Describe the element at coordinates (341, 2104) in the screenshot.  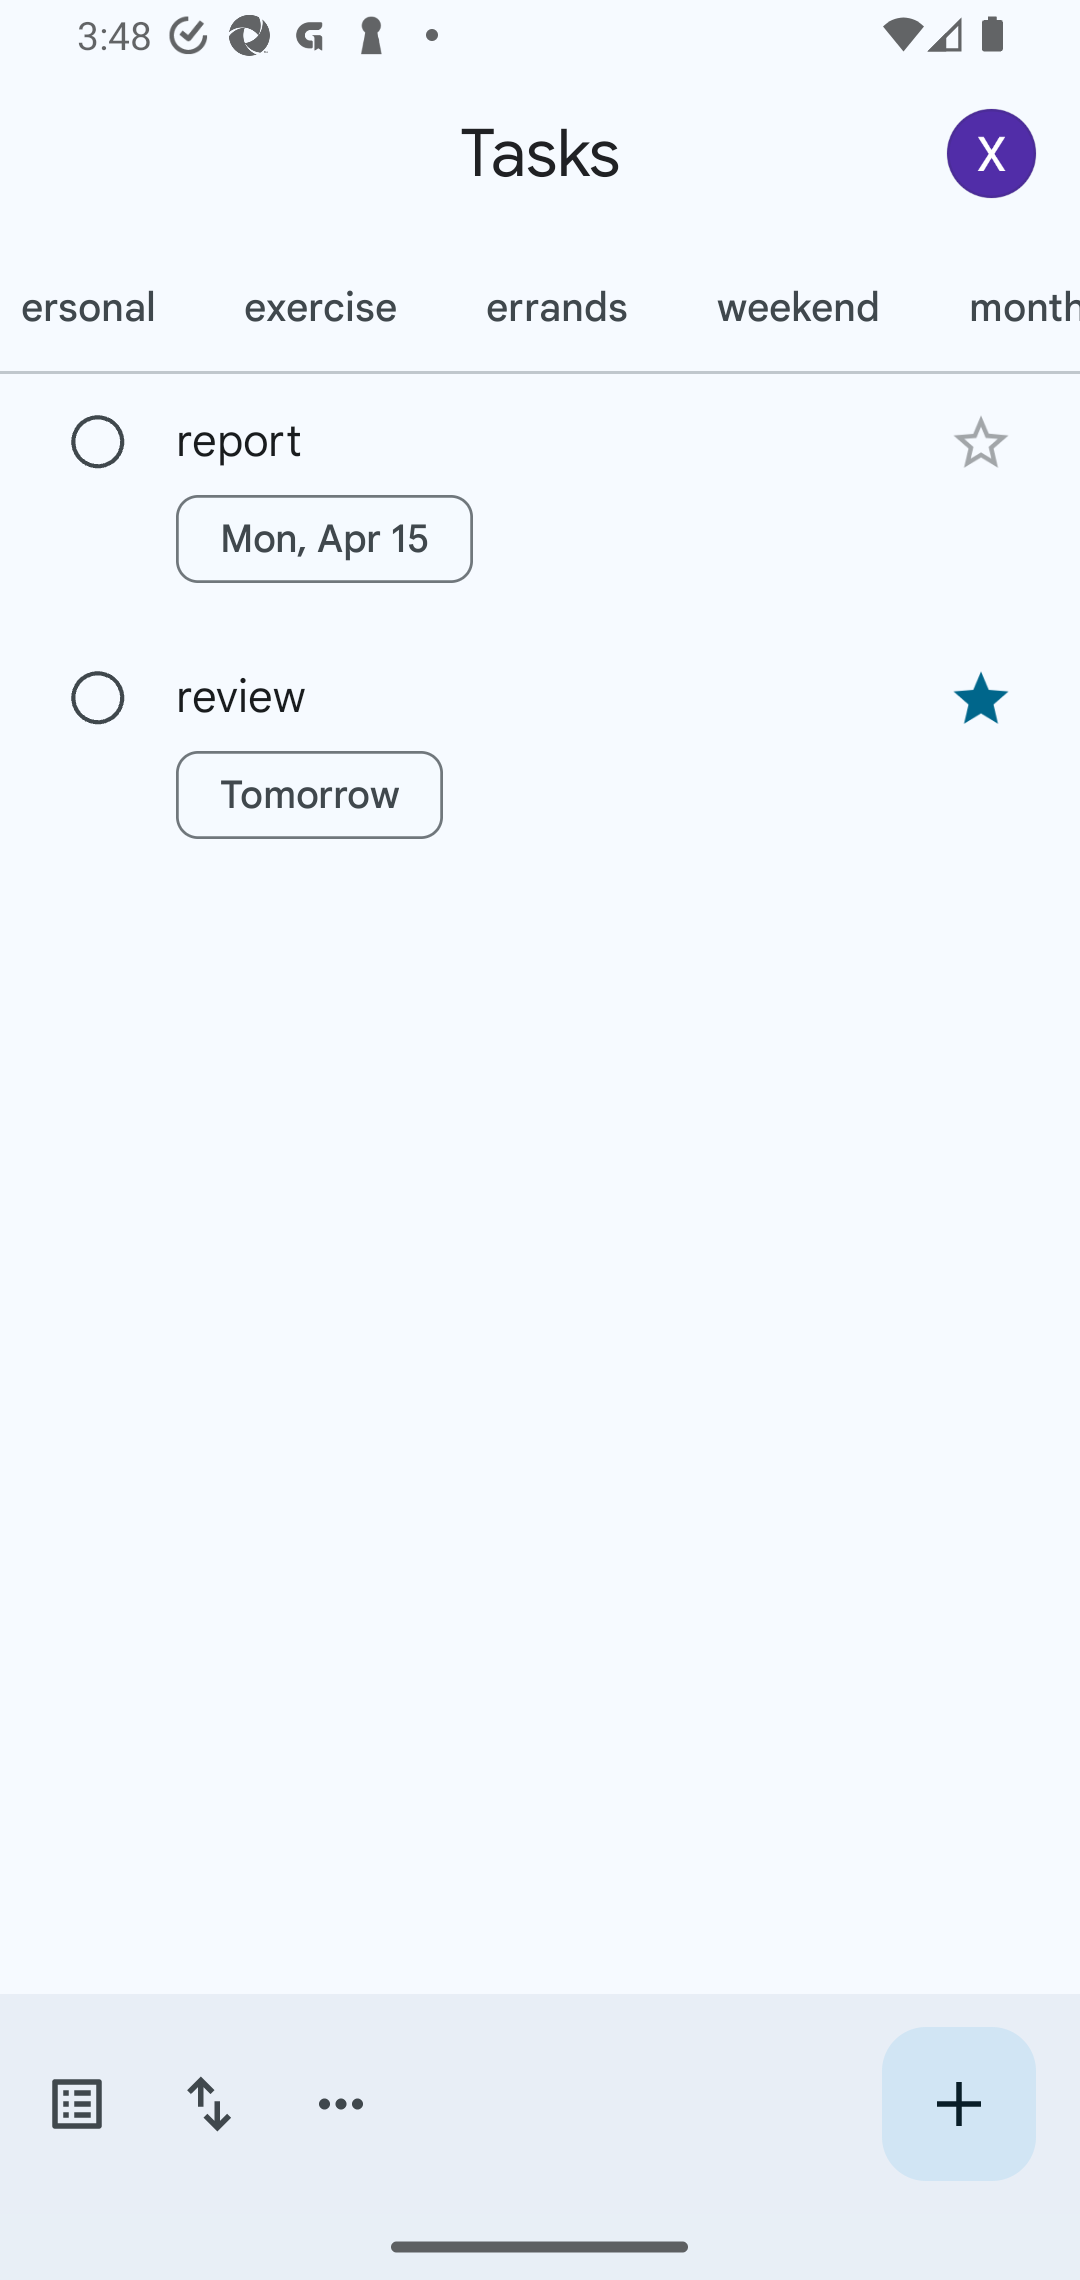
I see `More options` at that location.